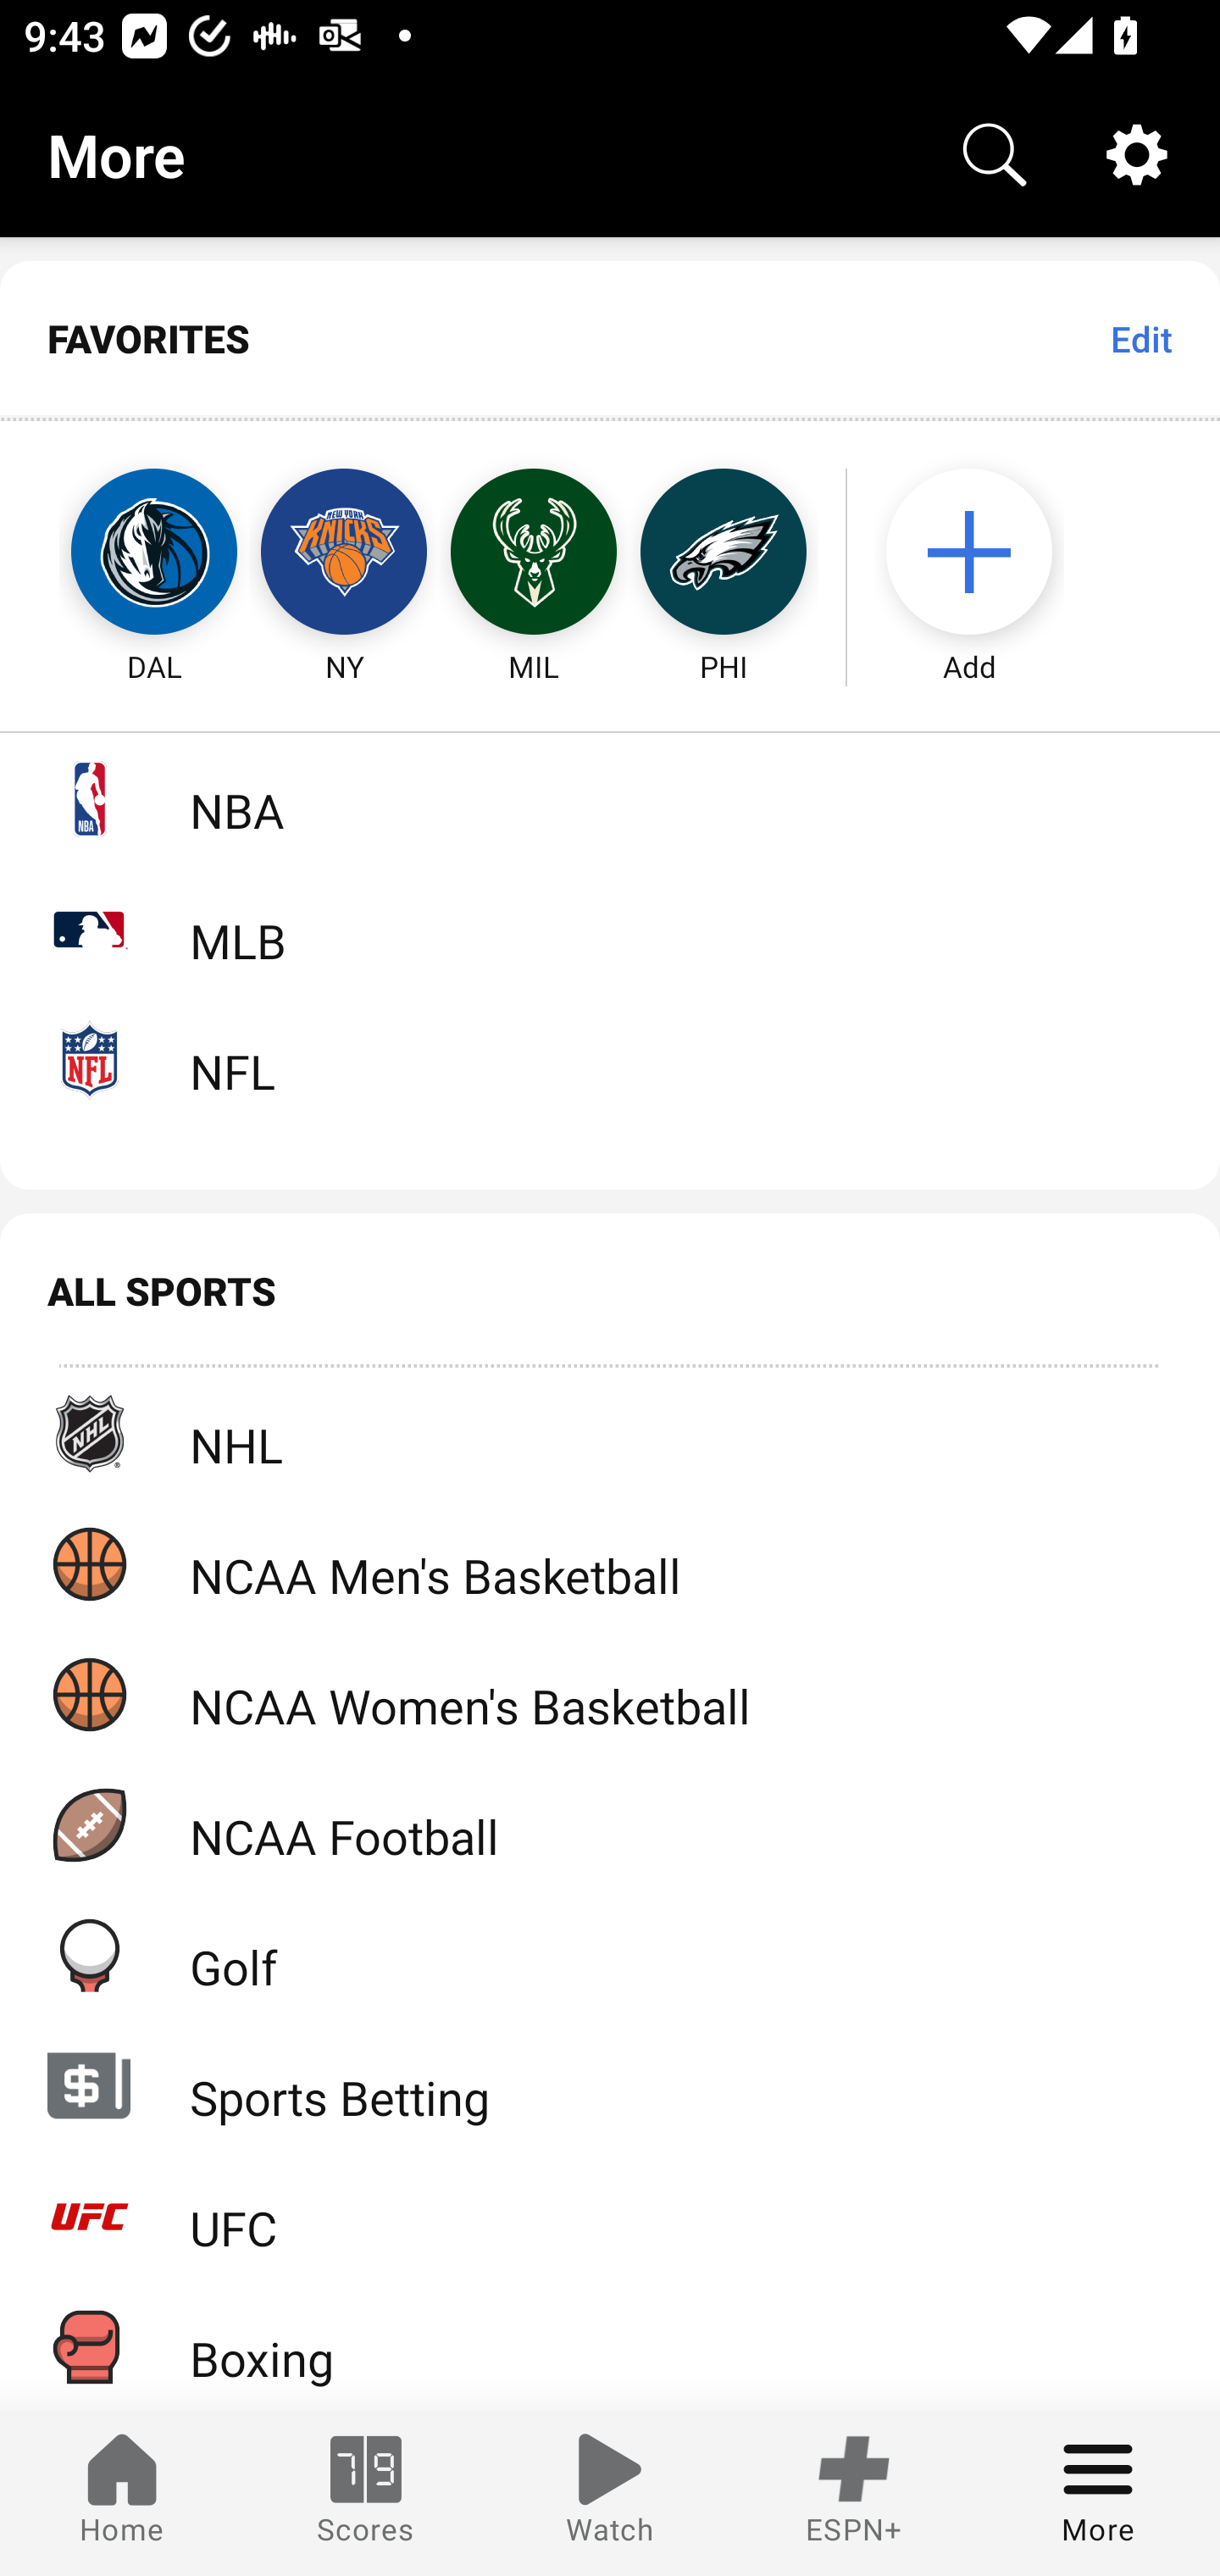 The width and height of the screenshot is (1220, 2576). Describe the element at coordinates (610, 2085) in the screenshot. I see `Sports Betting` at that location.